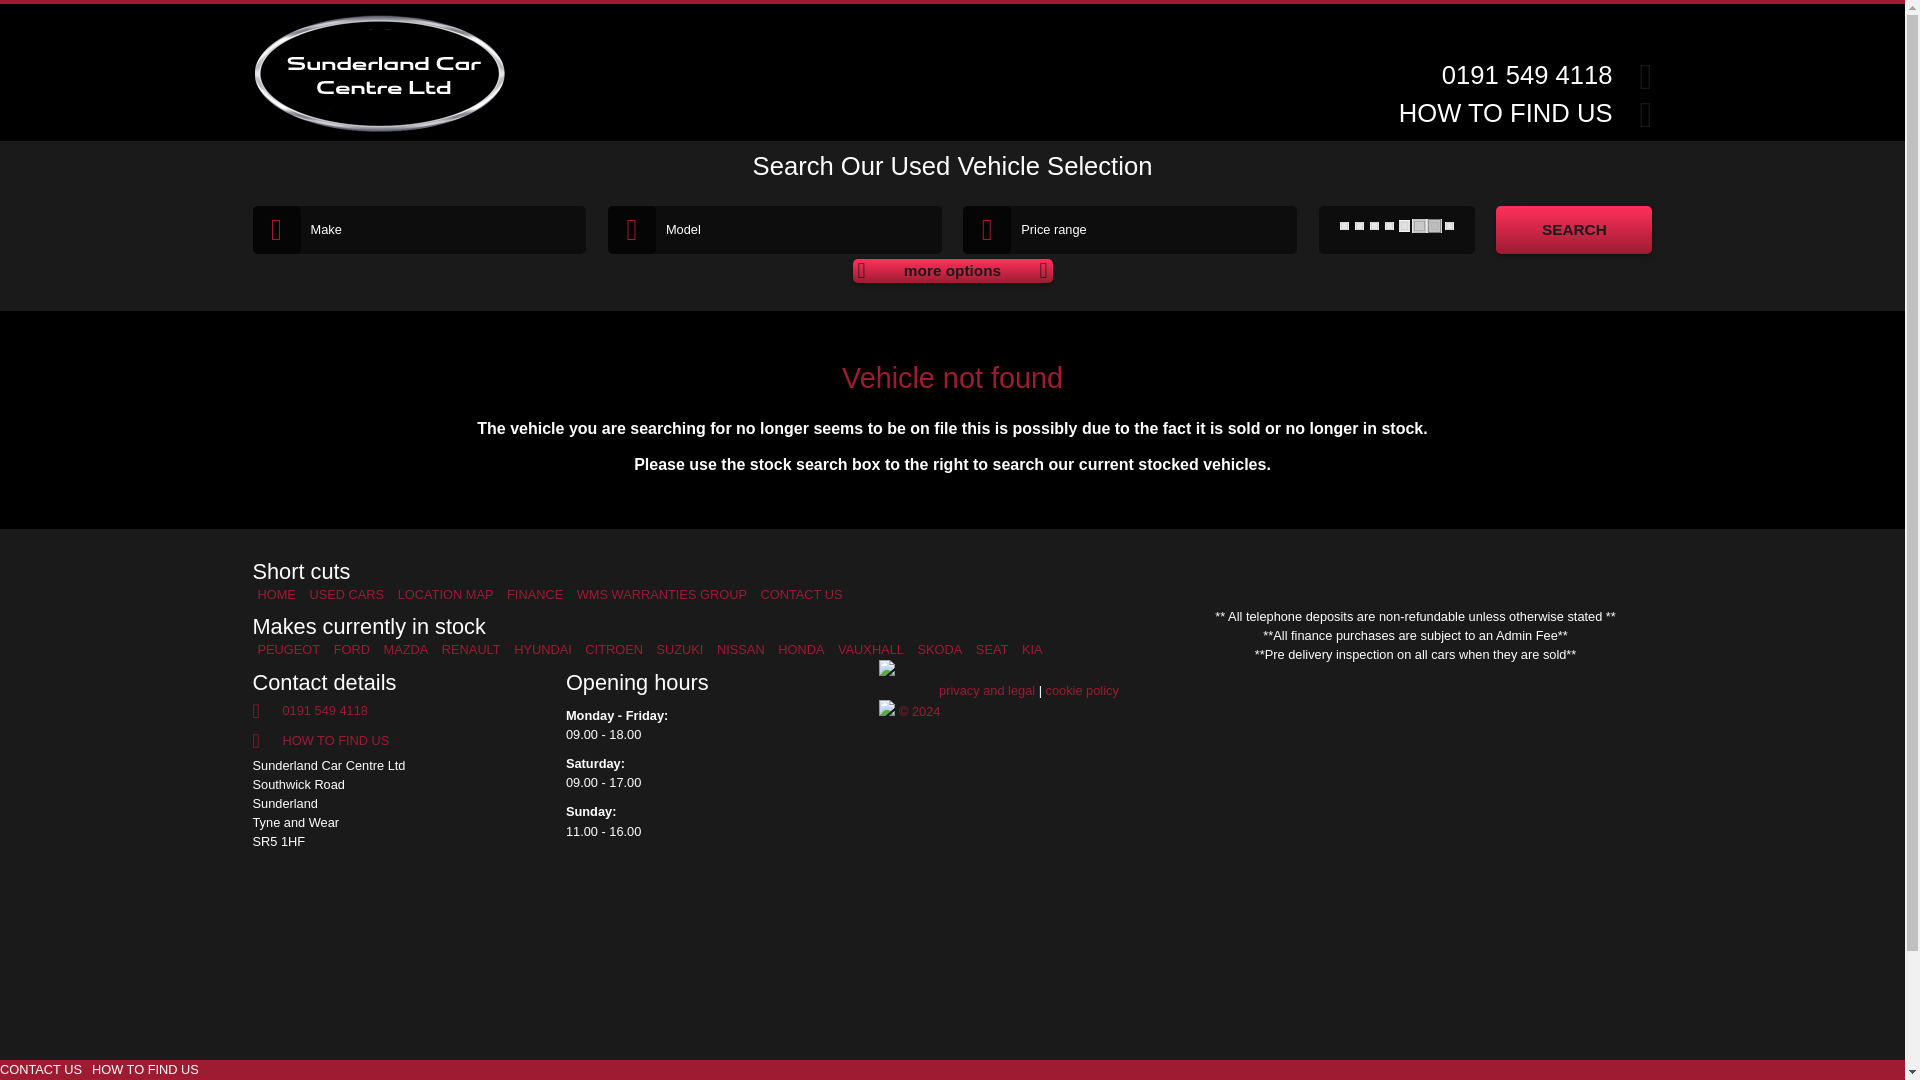 The image size is (1920, 1080). Describe the element at coordinates (275, 594) in the screenshot. I see `HOME` at that location.